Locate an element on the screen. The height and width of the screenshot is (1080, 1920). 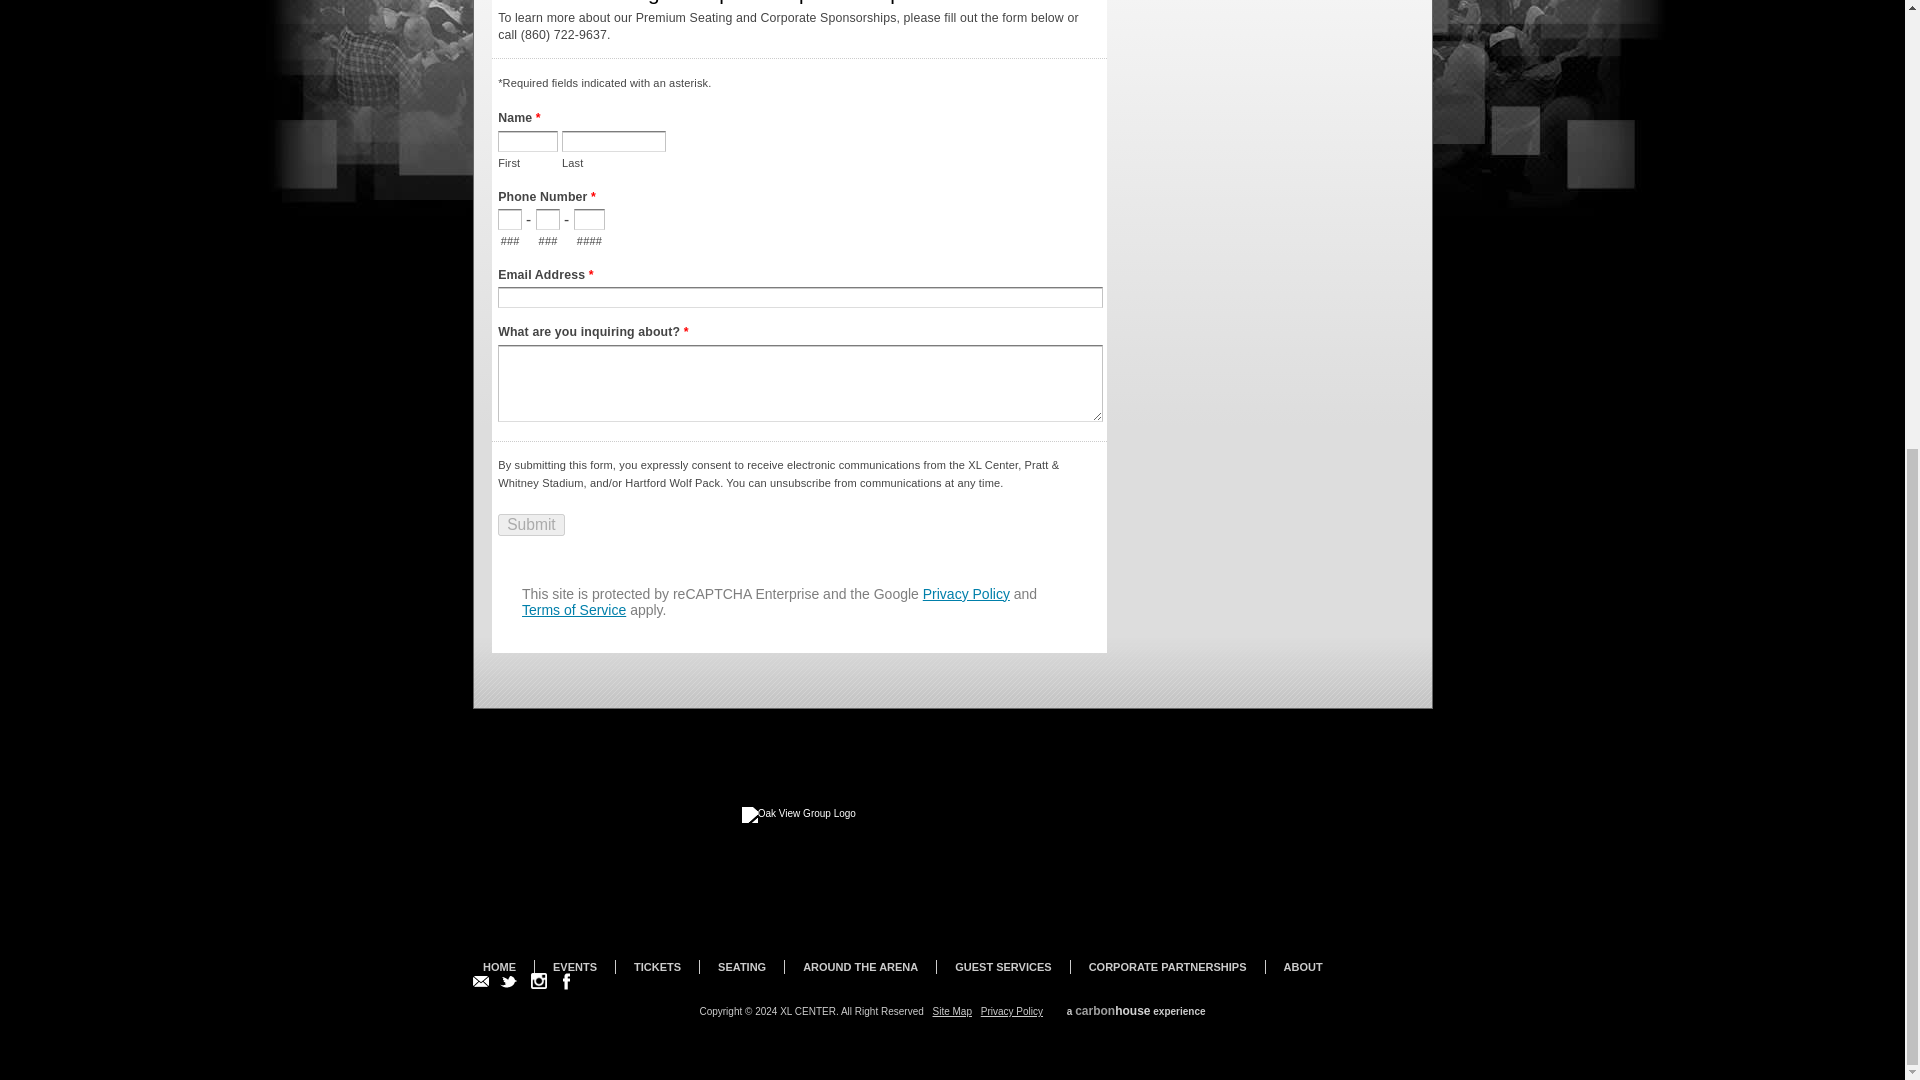
Sign Up for our Email Newsletter is located at coordinates (480, 981).